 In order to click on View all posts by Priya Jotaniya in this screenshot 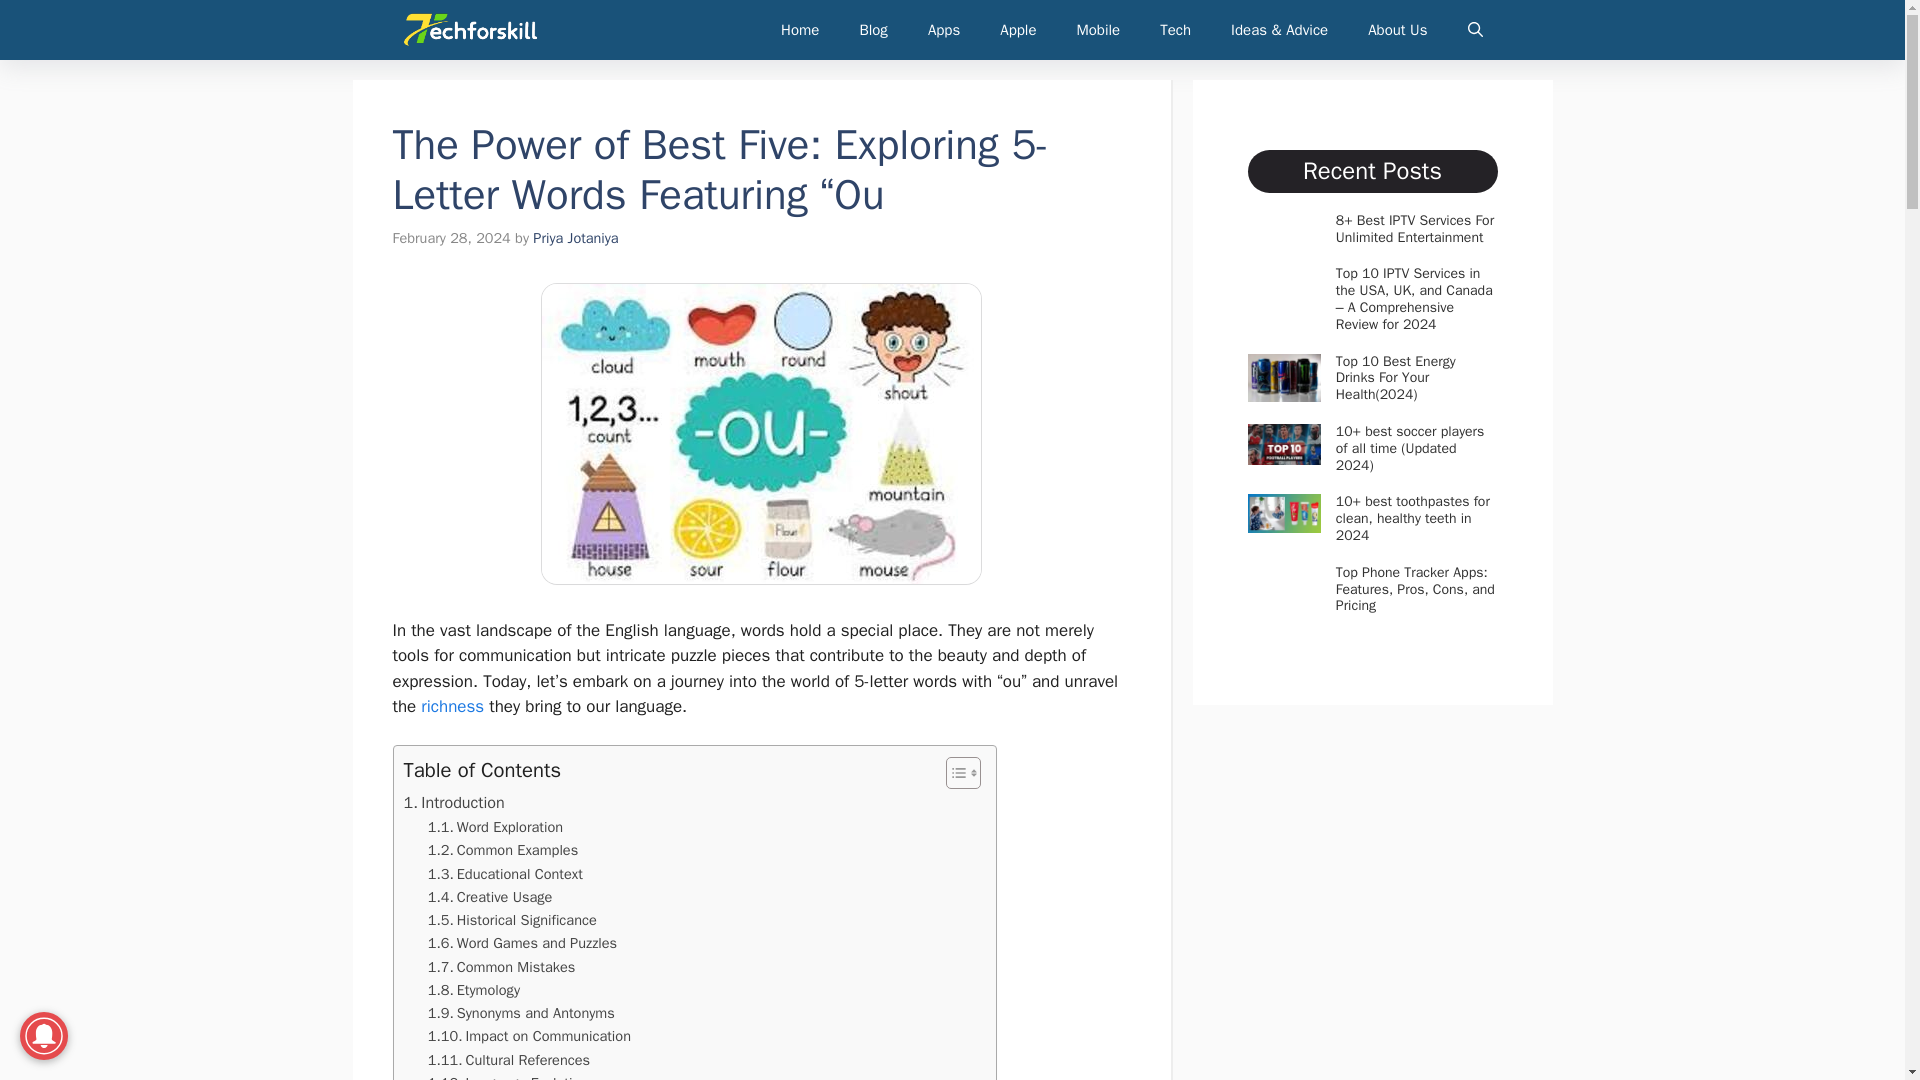, I will do `click(576, 238)`.